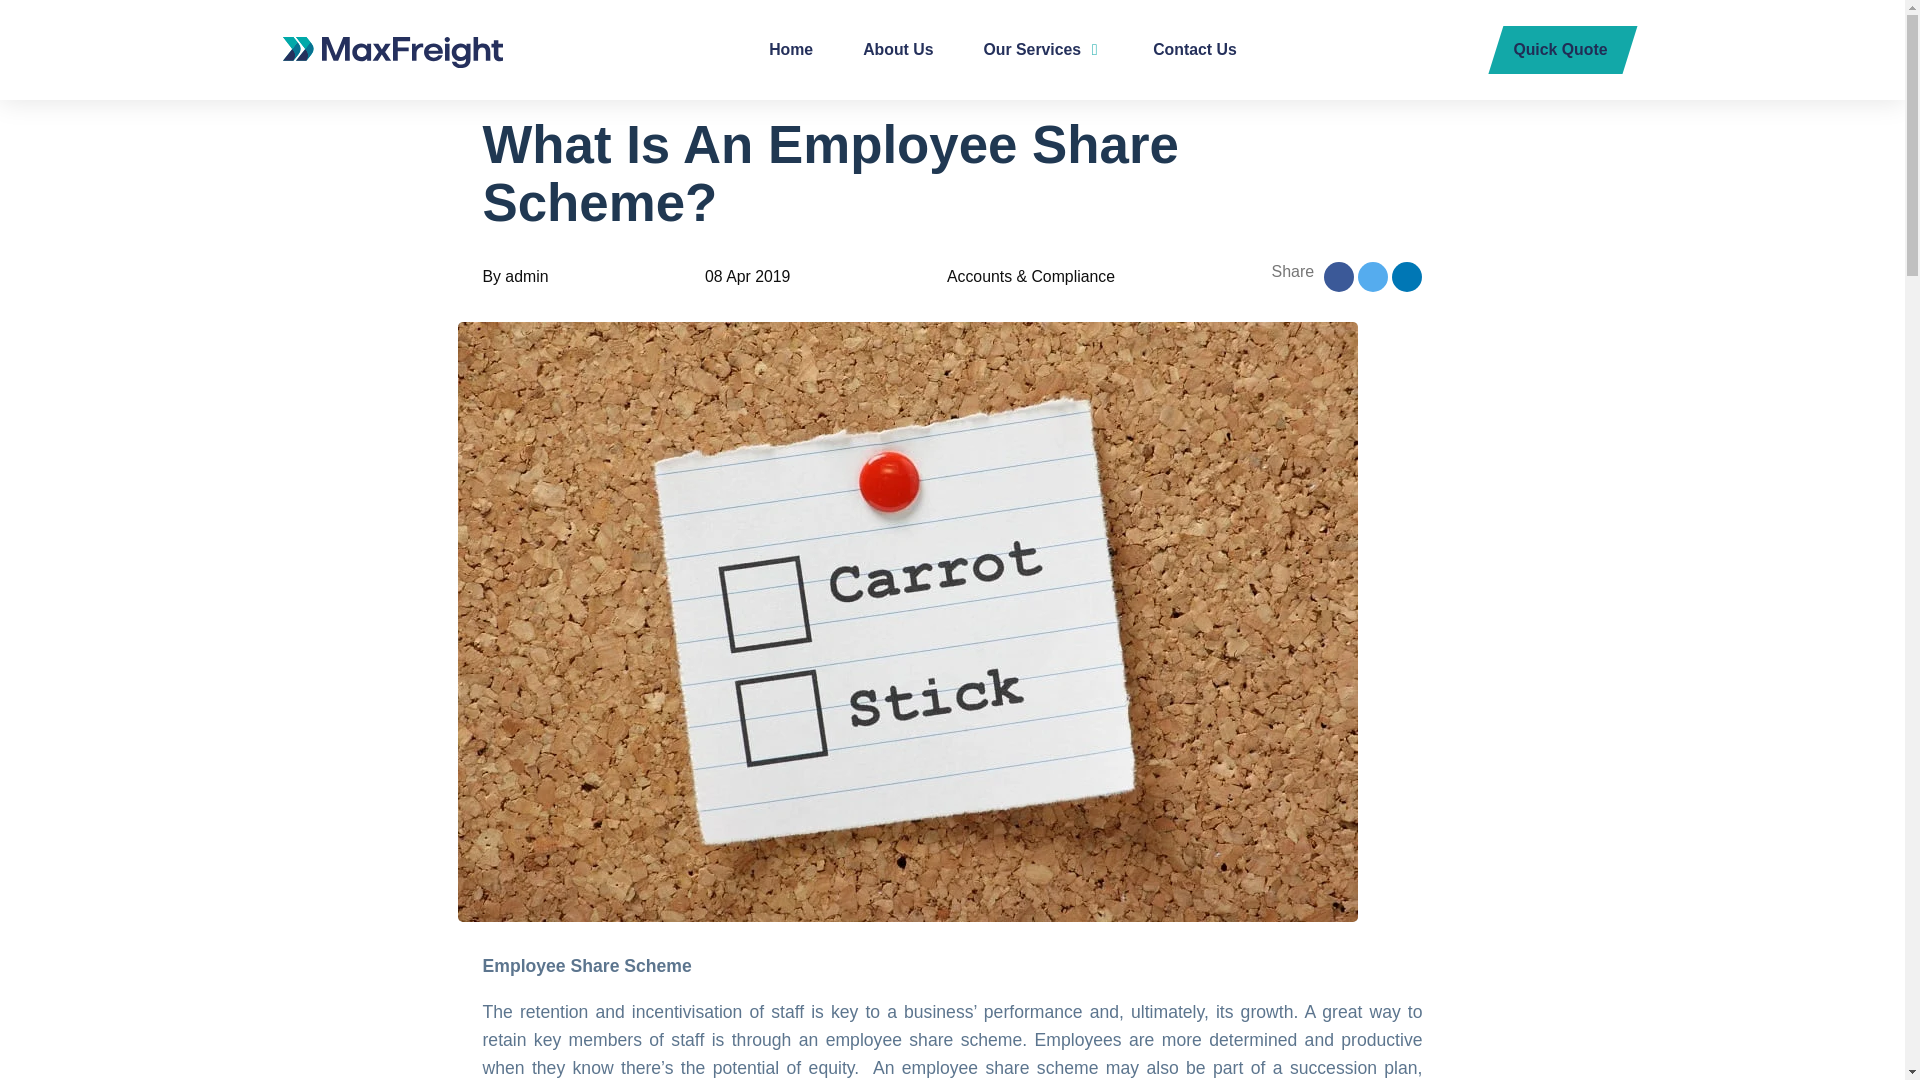 Image resolution: width=1920 pixels, height=1080 pixels. What do you see at coordinates (570, 62) in the screenshot?
I see `Back to Insights` at bounding box center [570, 62].